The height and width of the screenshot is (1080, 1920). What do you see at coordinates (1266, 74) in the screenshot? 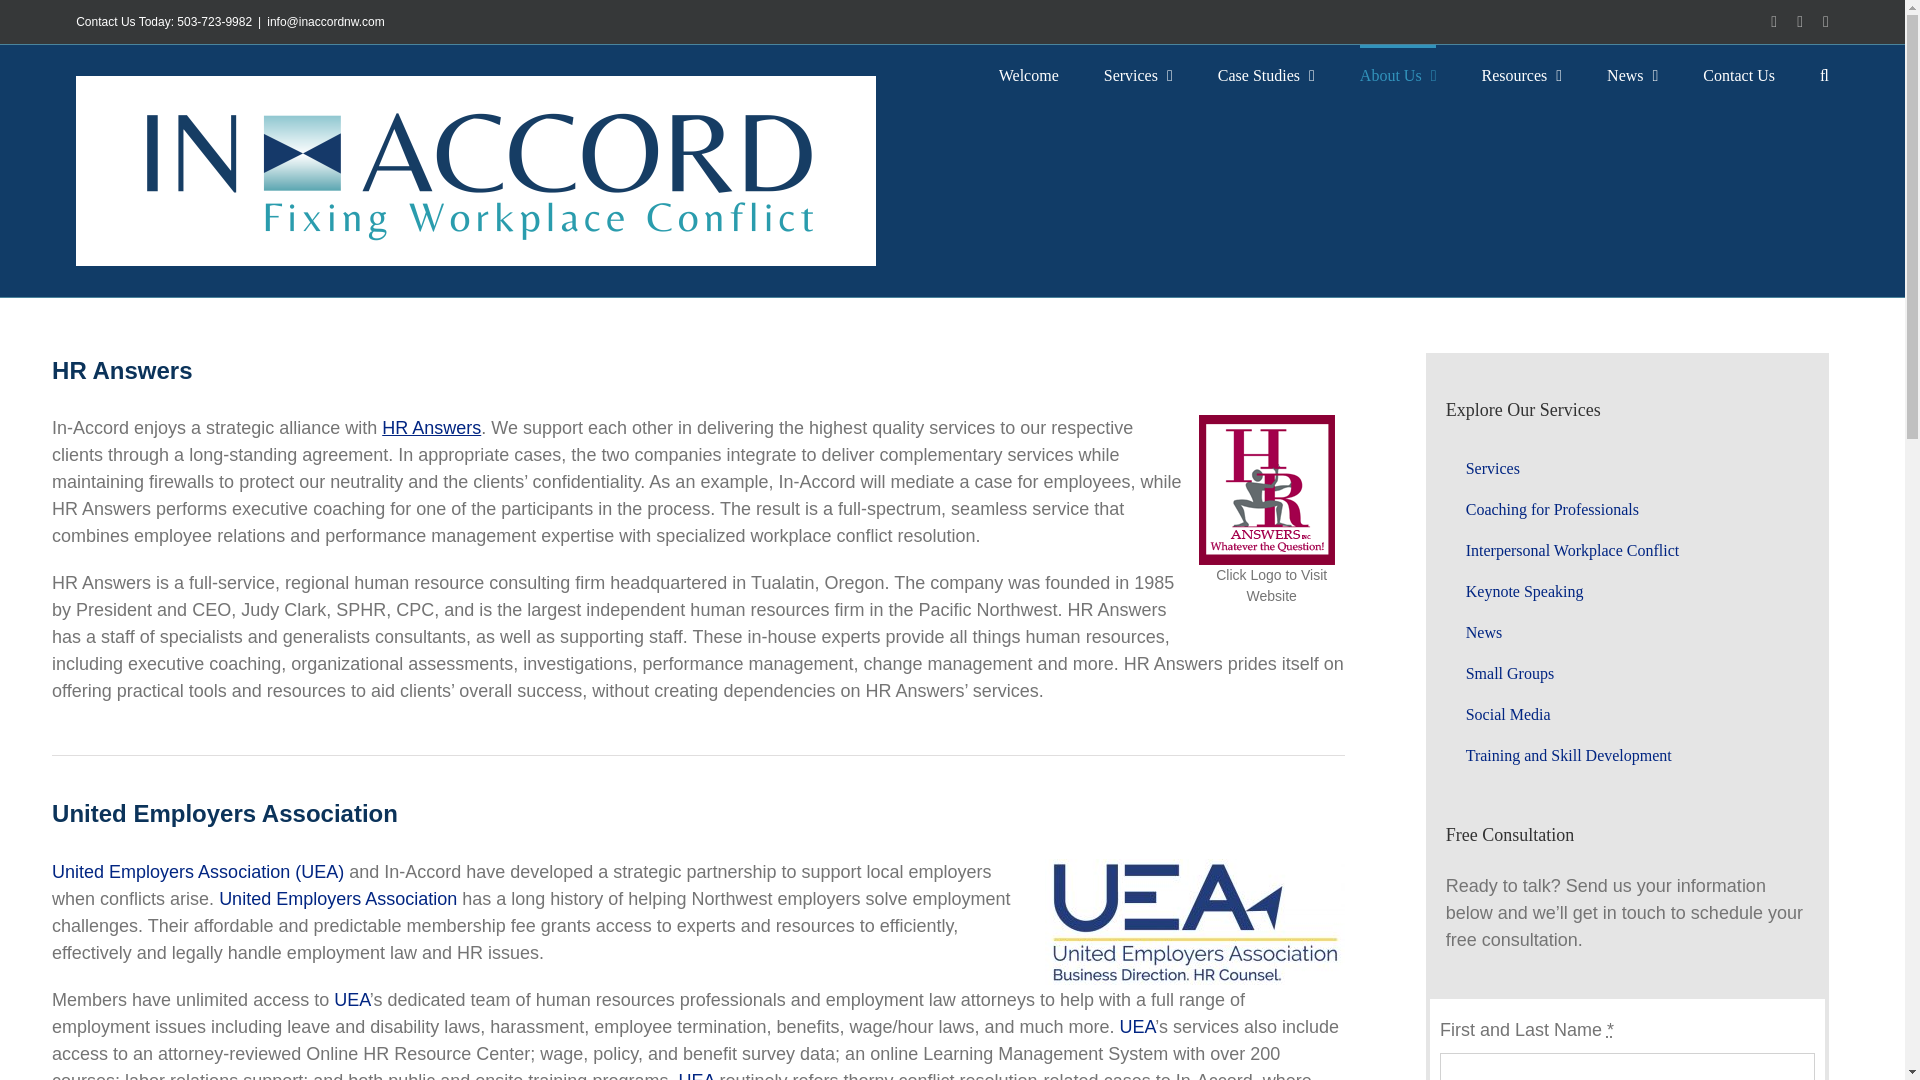
I see `Case Studies` at bounding box center [1266, 74].